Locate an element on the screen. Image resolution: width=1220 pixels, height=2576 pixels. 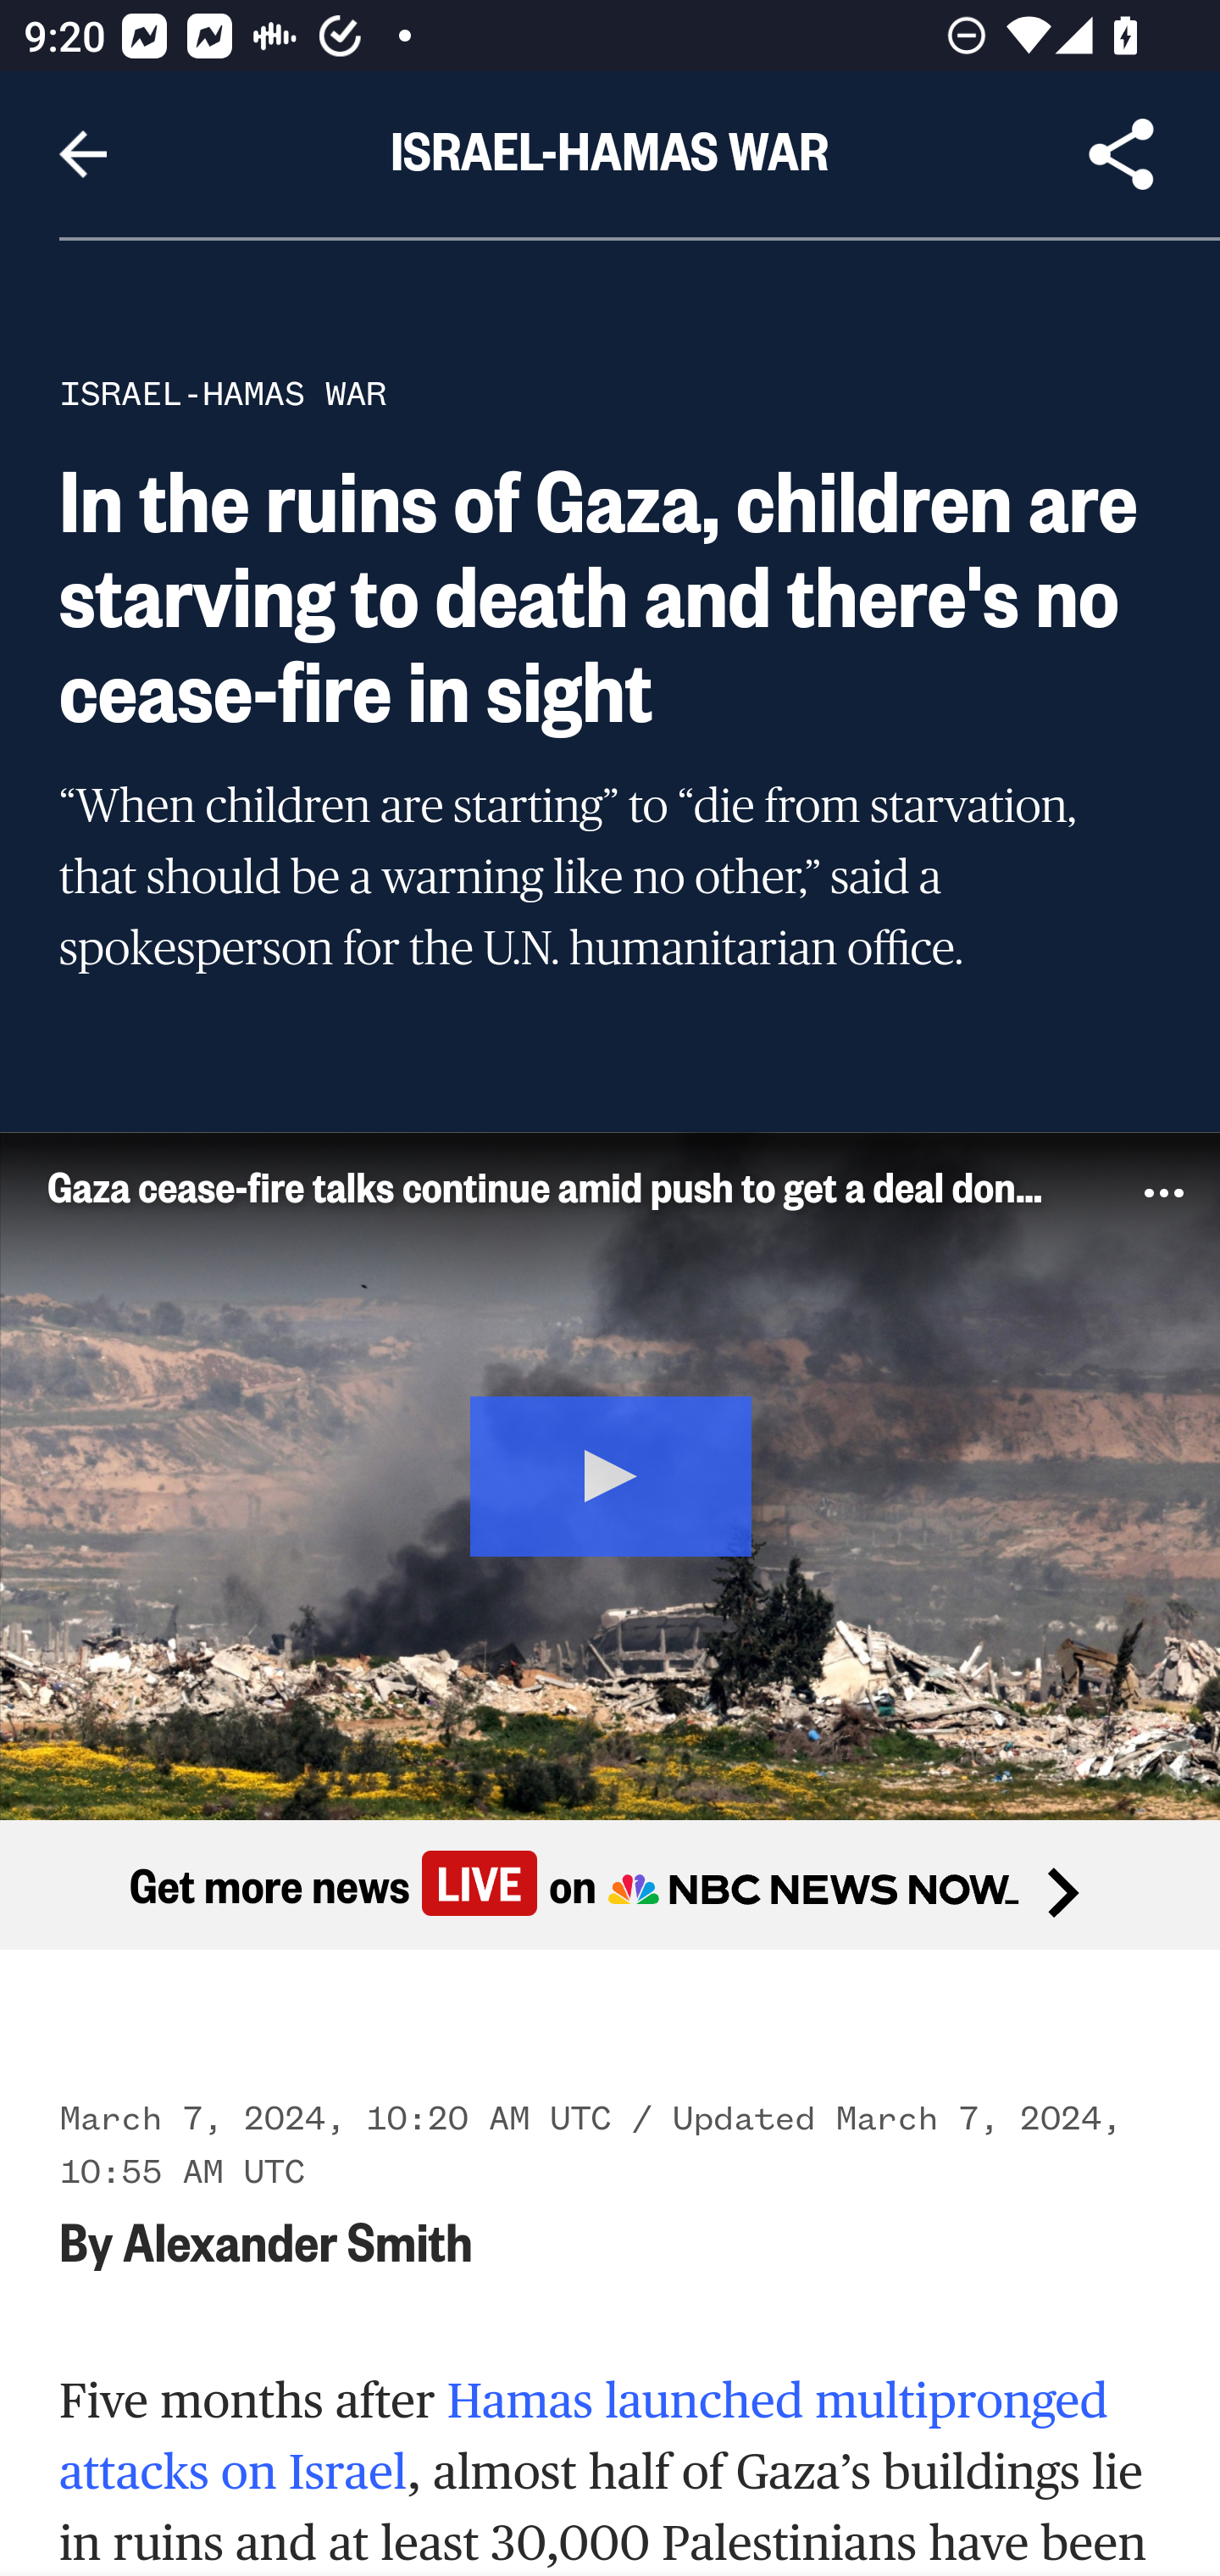
Get more news Live on Get more news Live on is located at coordinates (610, 1885).